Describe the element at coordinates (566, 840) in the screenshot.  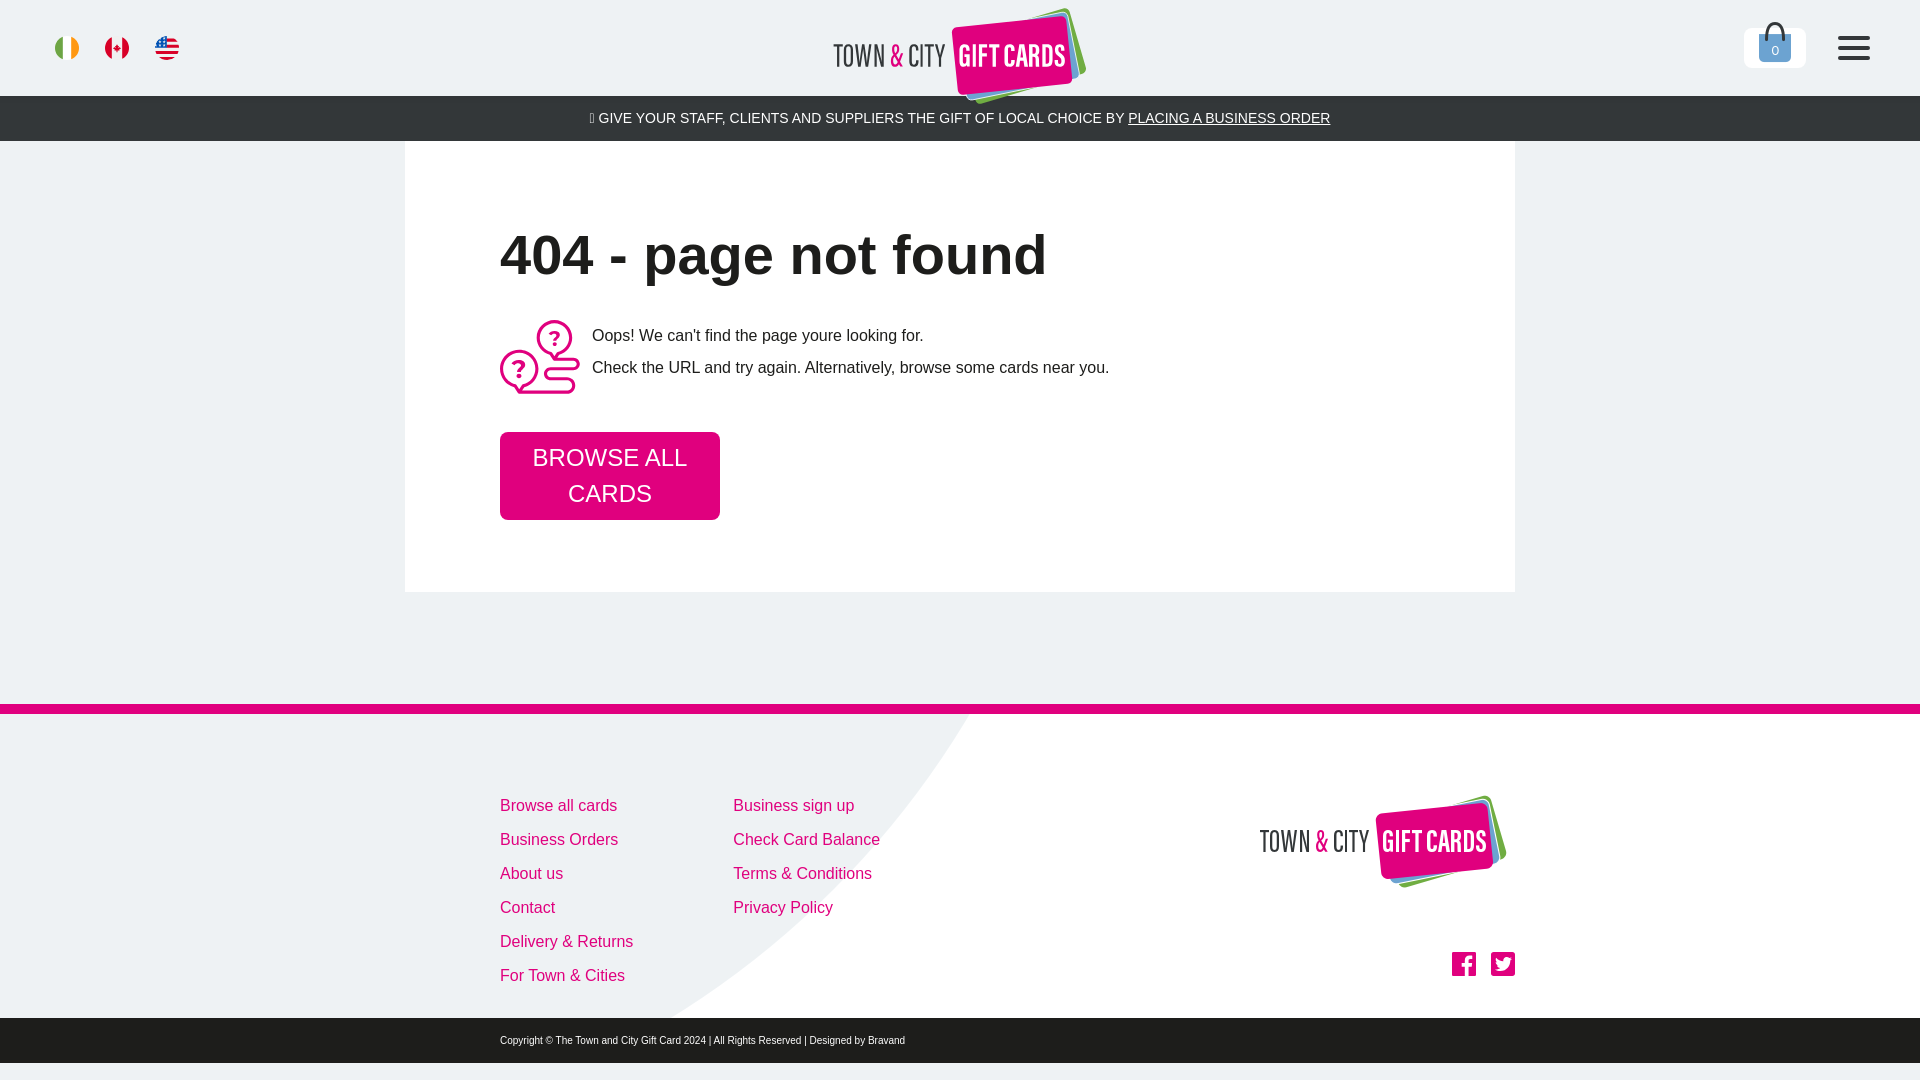
I see `Business Orders` at that location.